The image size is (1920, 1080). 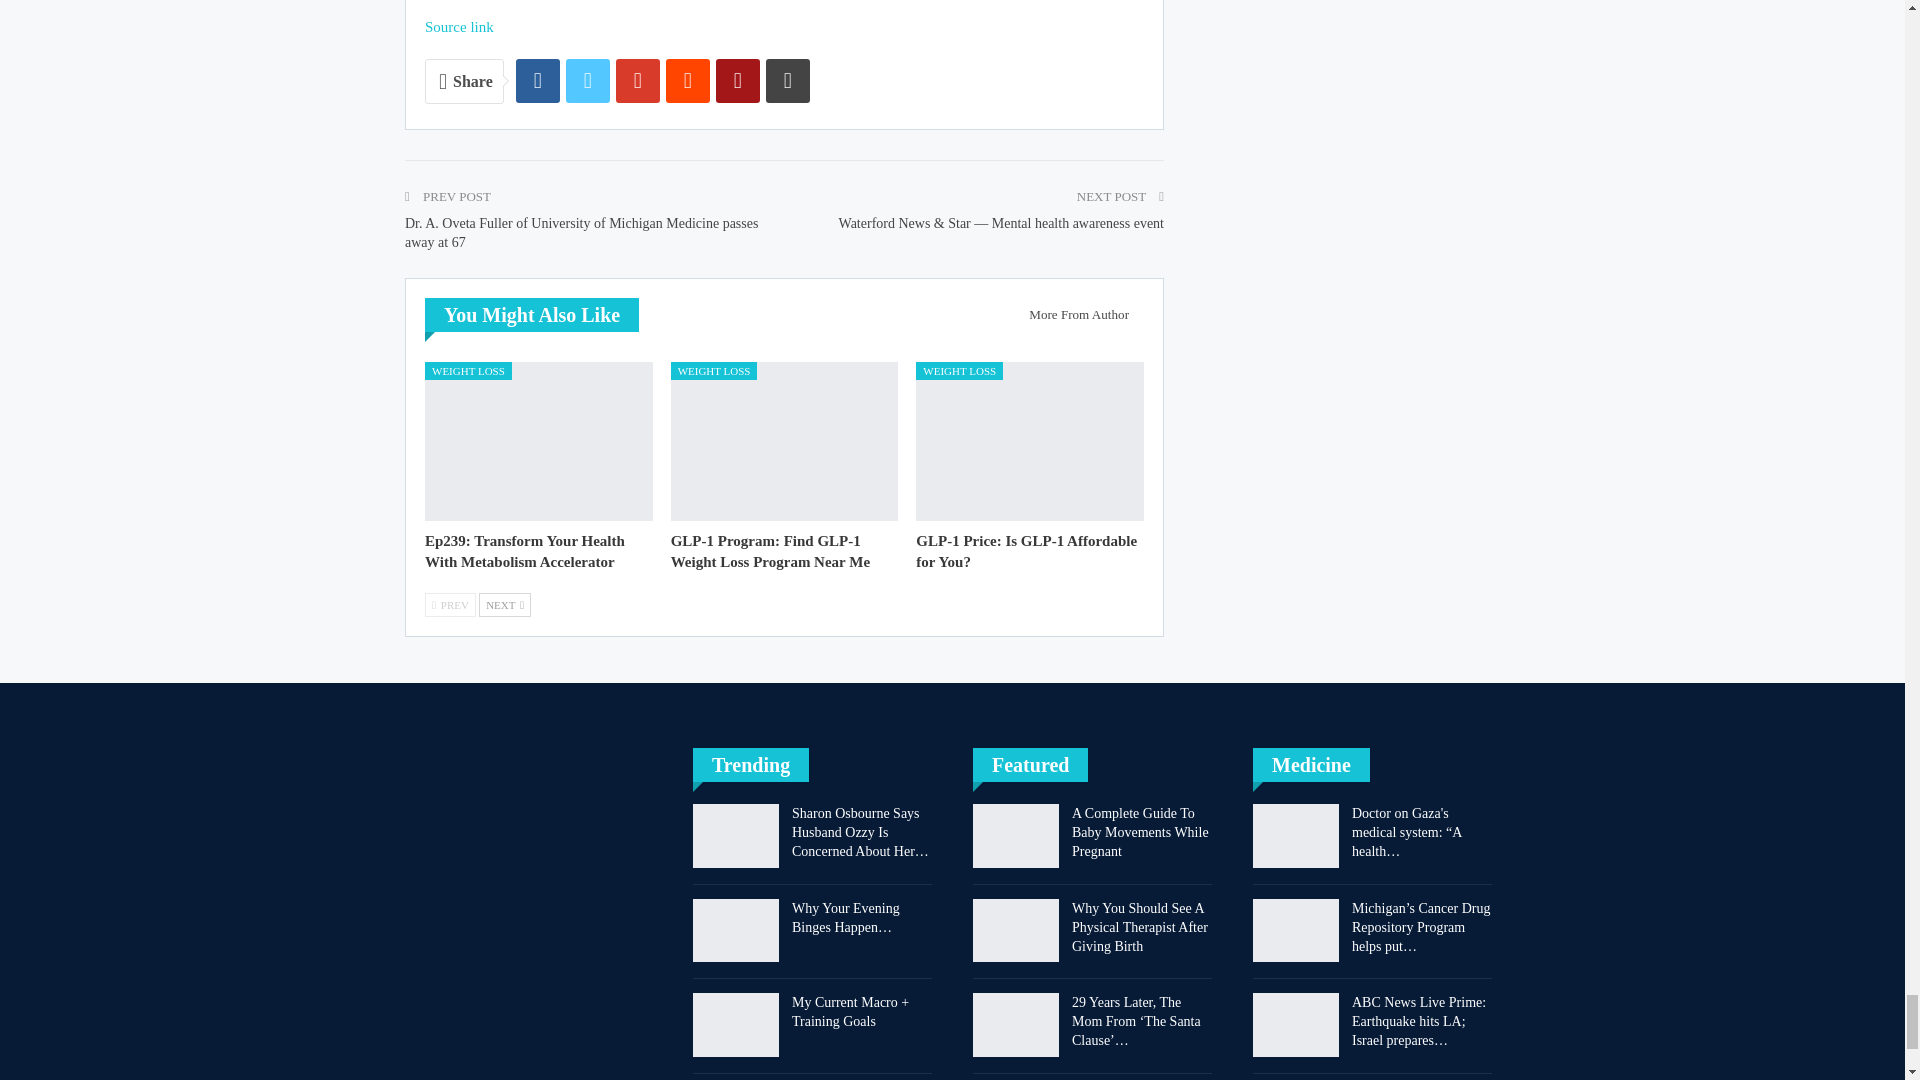 I want to click on Ep239: Transform Your Health With Metabolism Accelerator, so click(x=538, y=440).